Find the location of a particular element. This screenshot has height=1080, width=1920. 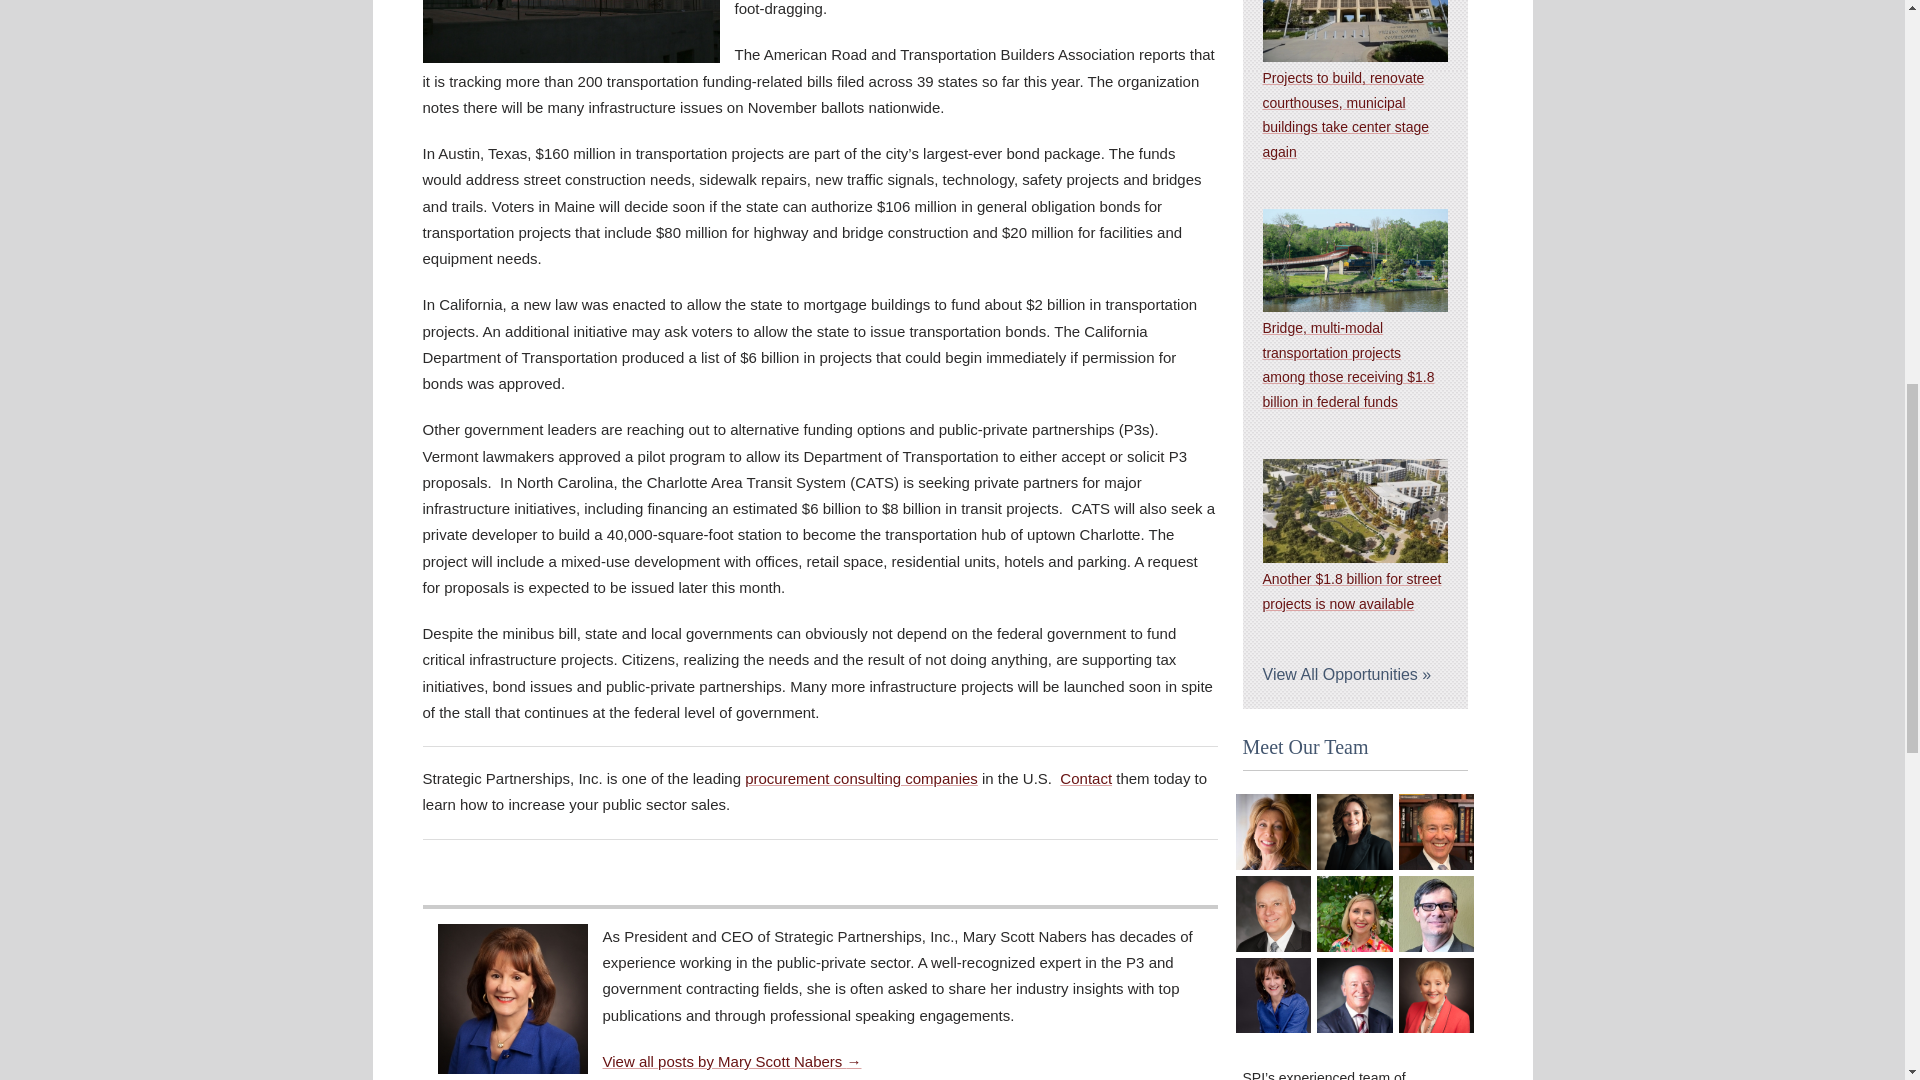

heights-rendering-1024x576-1-300x169 photo is located at coordinates (1354, 510).